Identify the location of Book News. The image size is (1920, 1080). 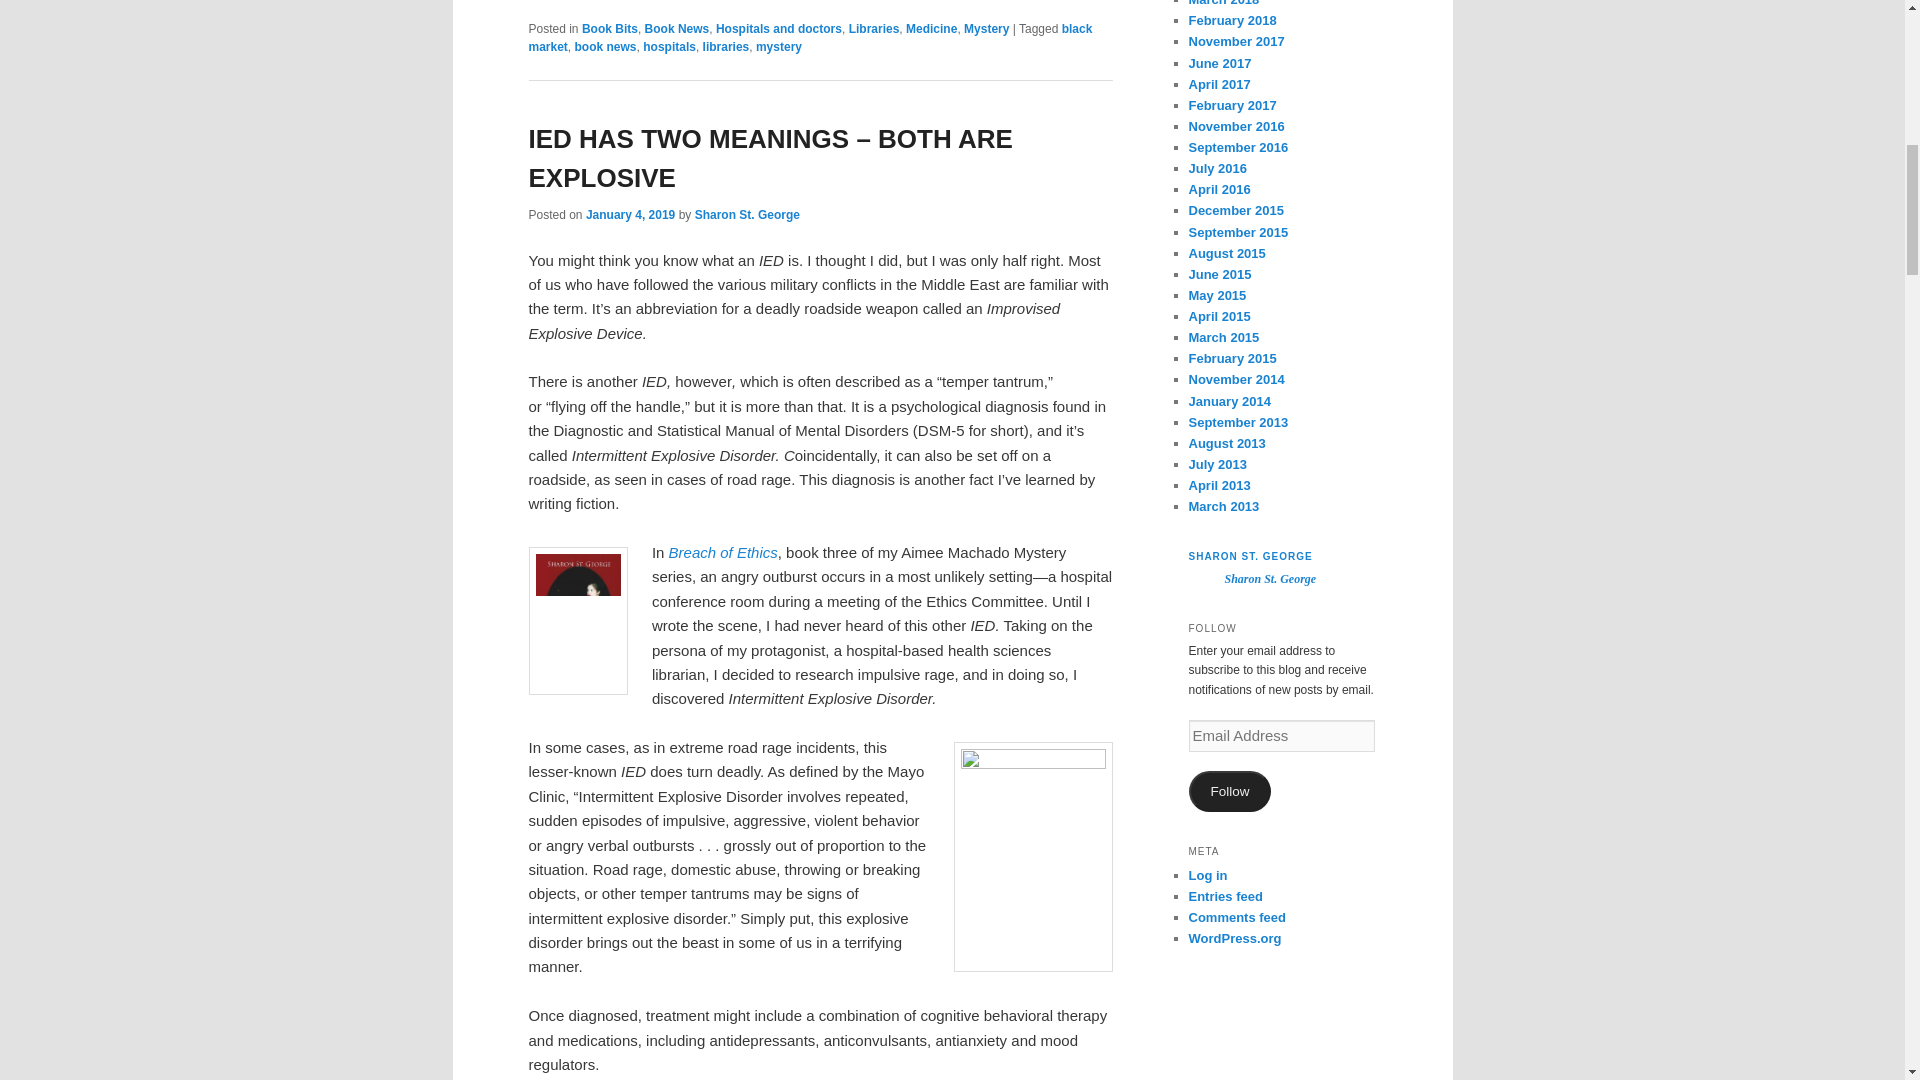
(678, 28).